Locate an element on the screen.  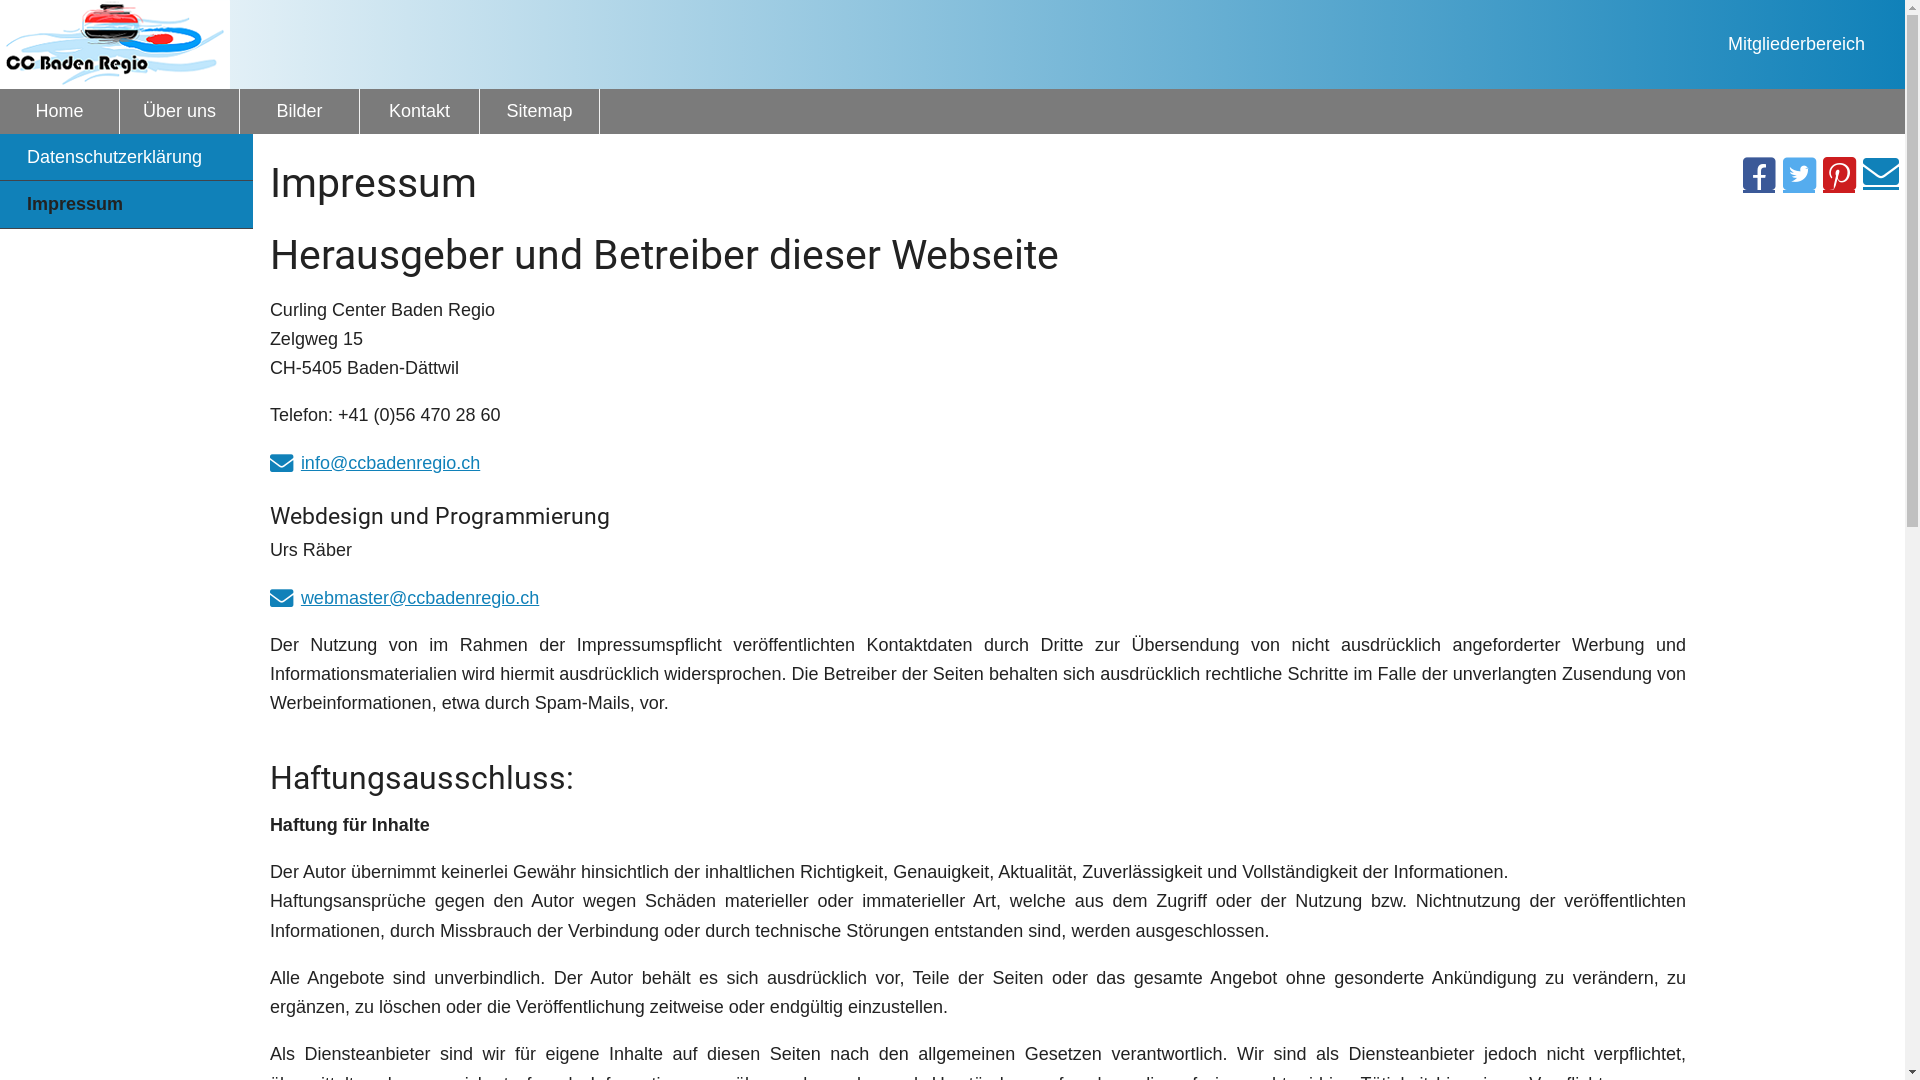
info@ccbadenregio.ch is located at coordinates (375, 463).